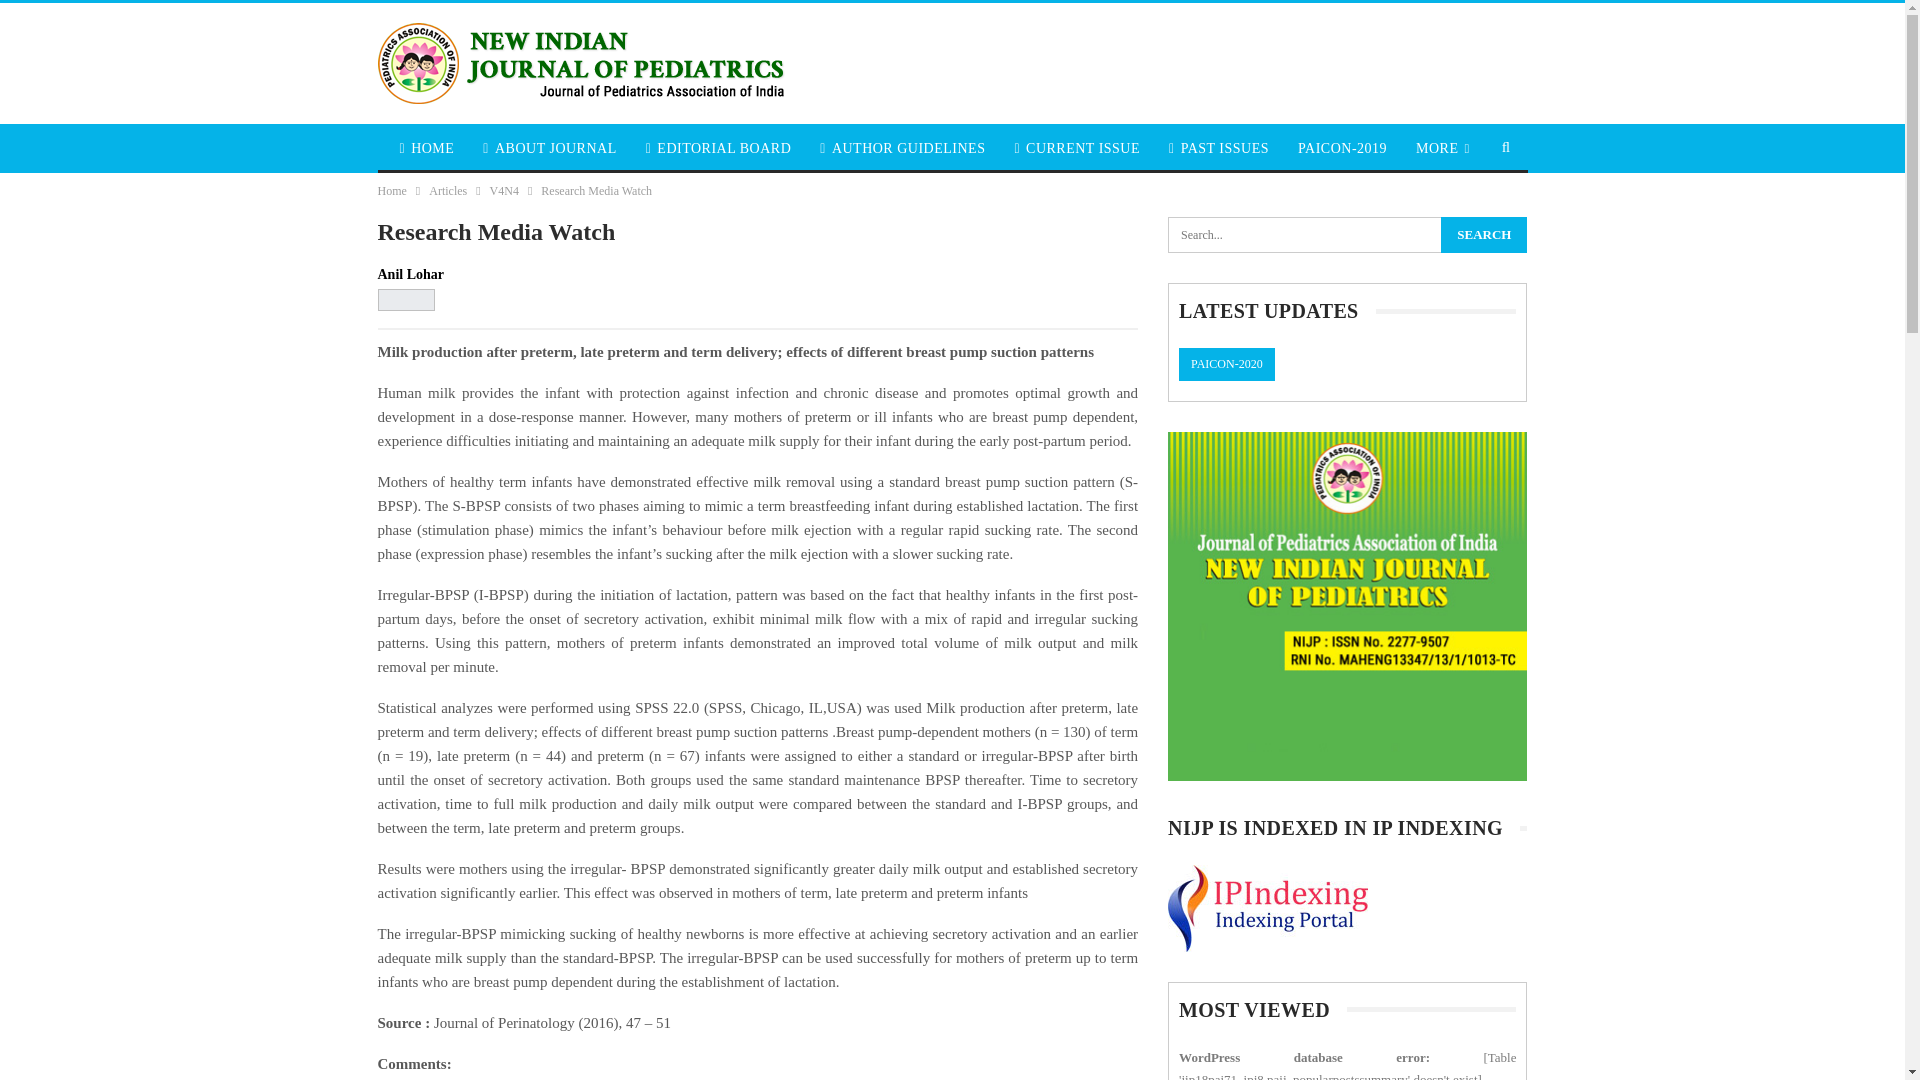  I want to click on Search, so click(1484, 234).